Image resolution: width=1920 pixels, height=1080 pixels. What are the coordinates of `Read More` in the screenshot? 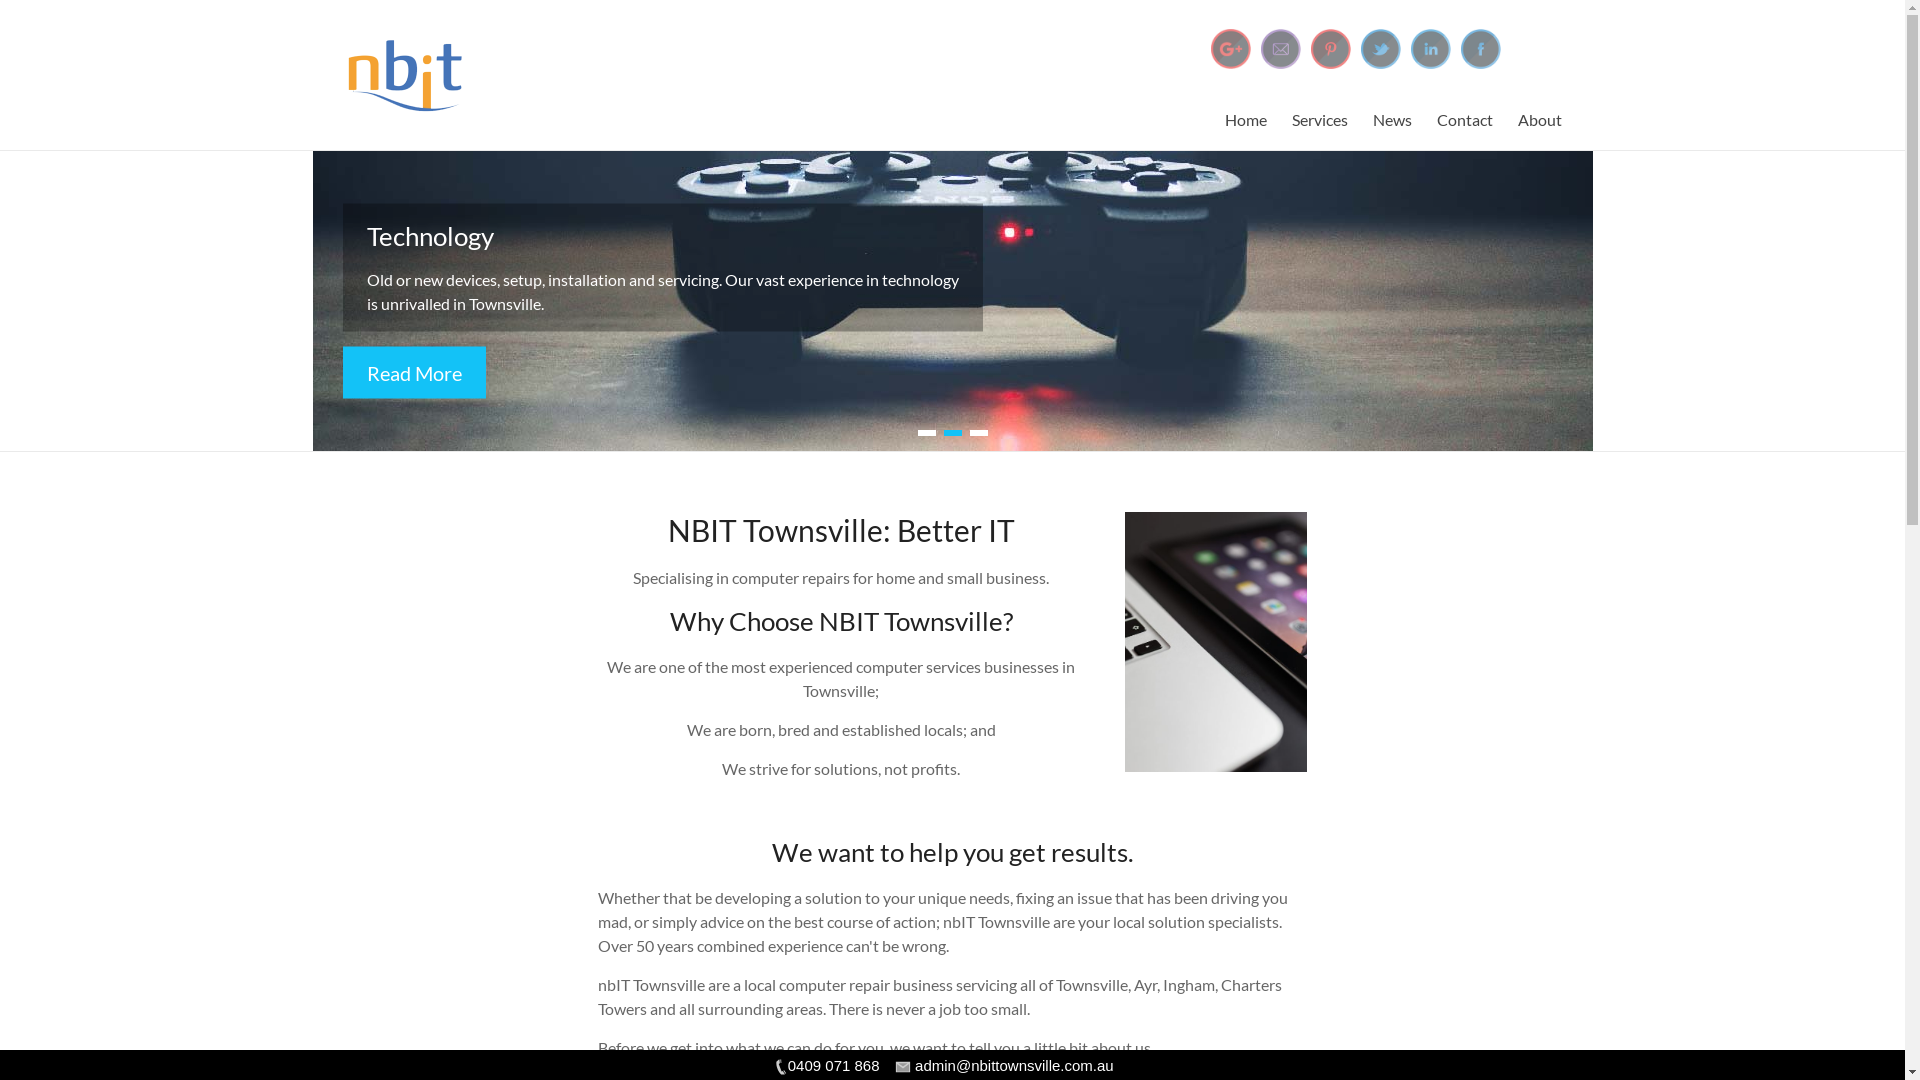 It's located at (414, 372).